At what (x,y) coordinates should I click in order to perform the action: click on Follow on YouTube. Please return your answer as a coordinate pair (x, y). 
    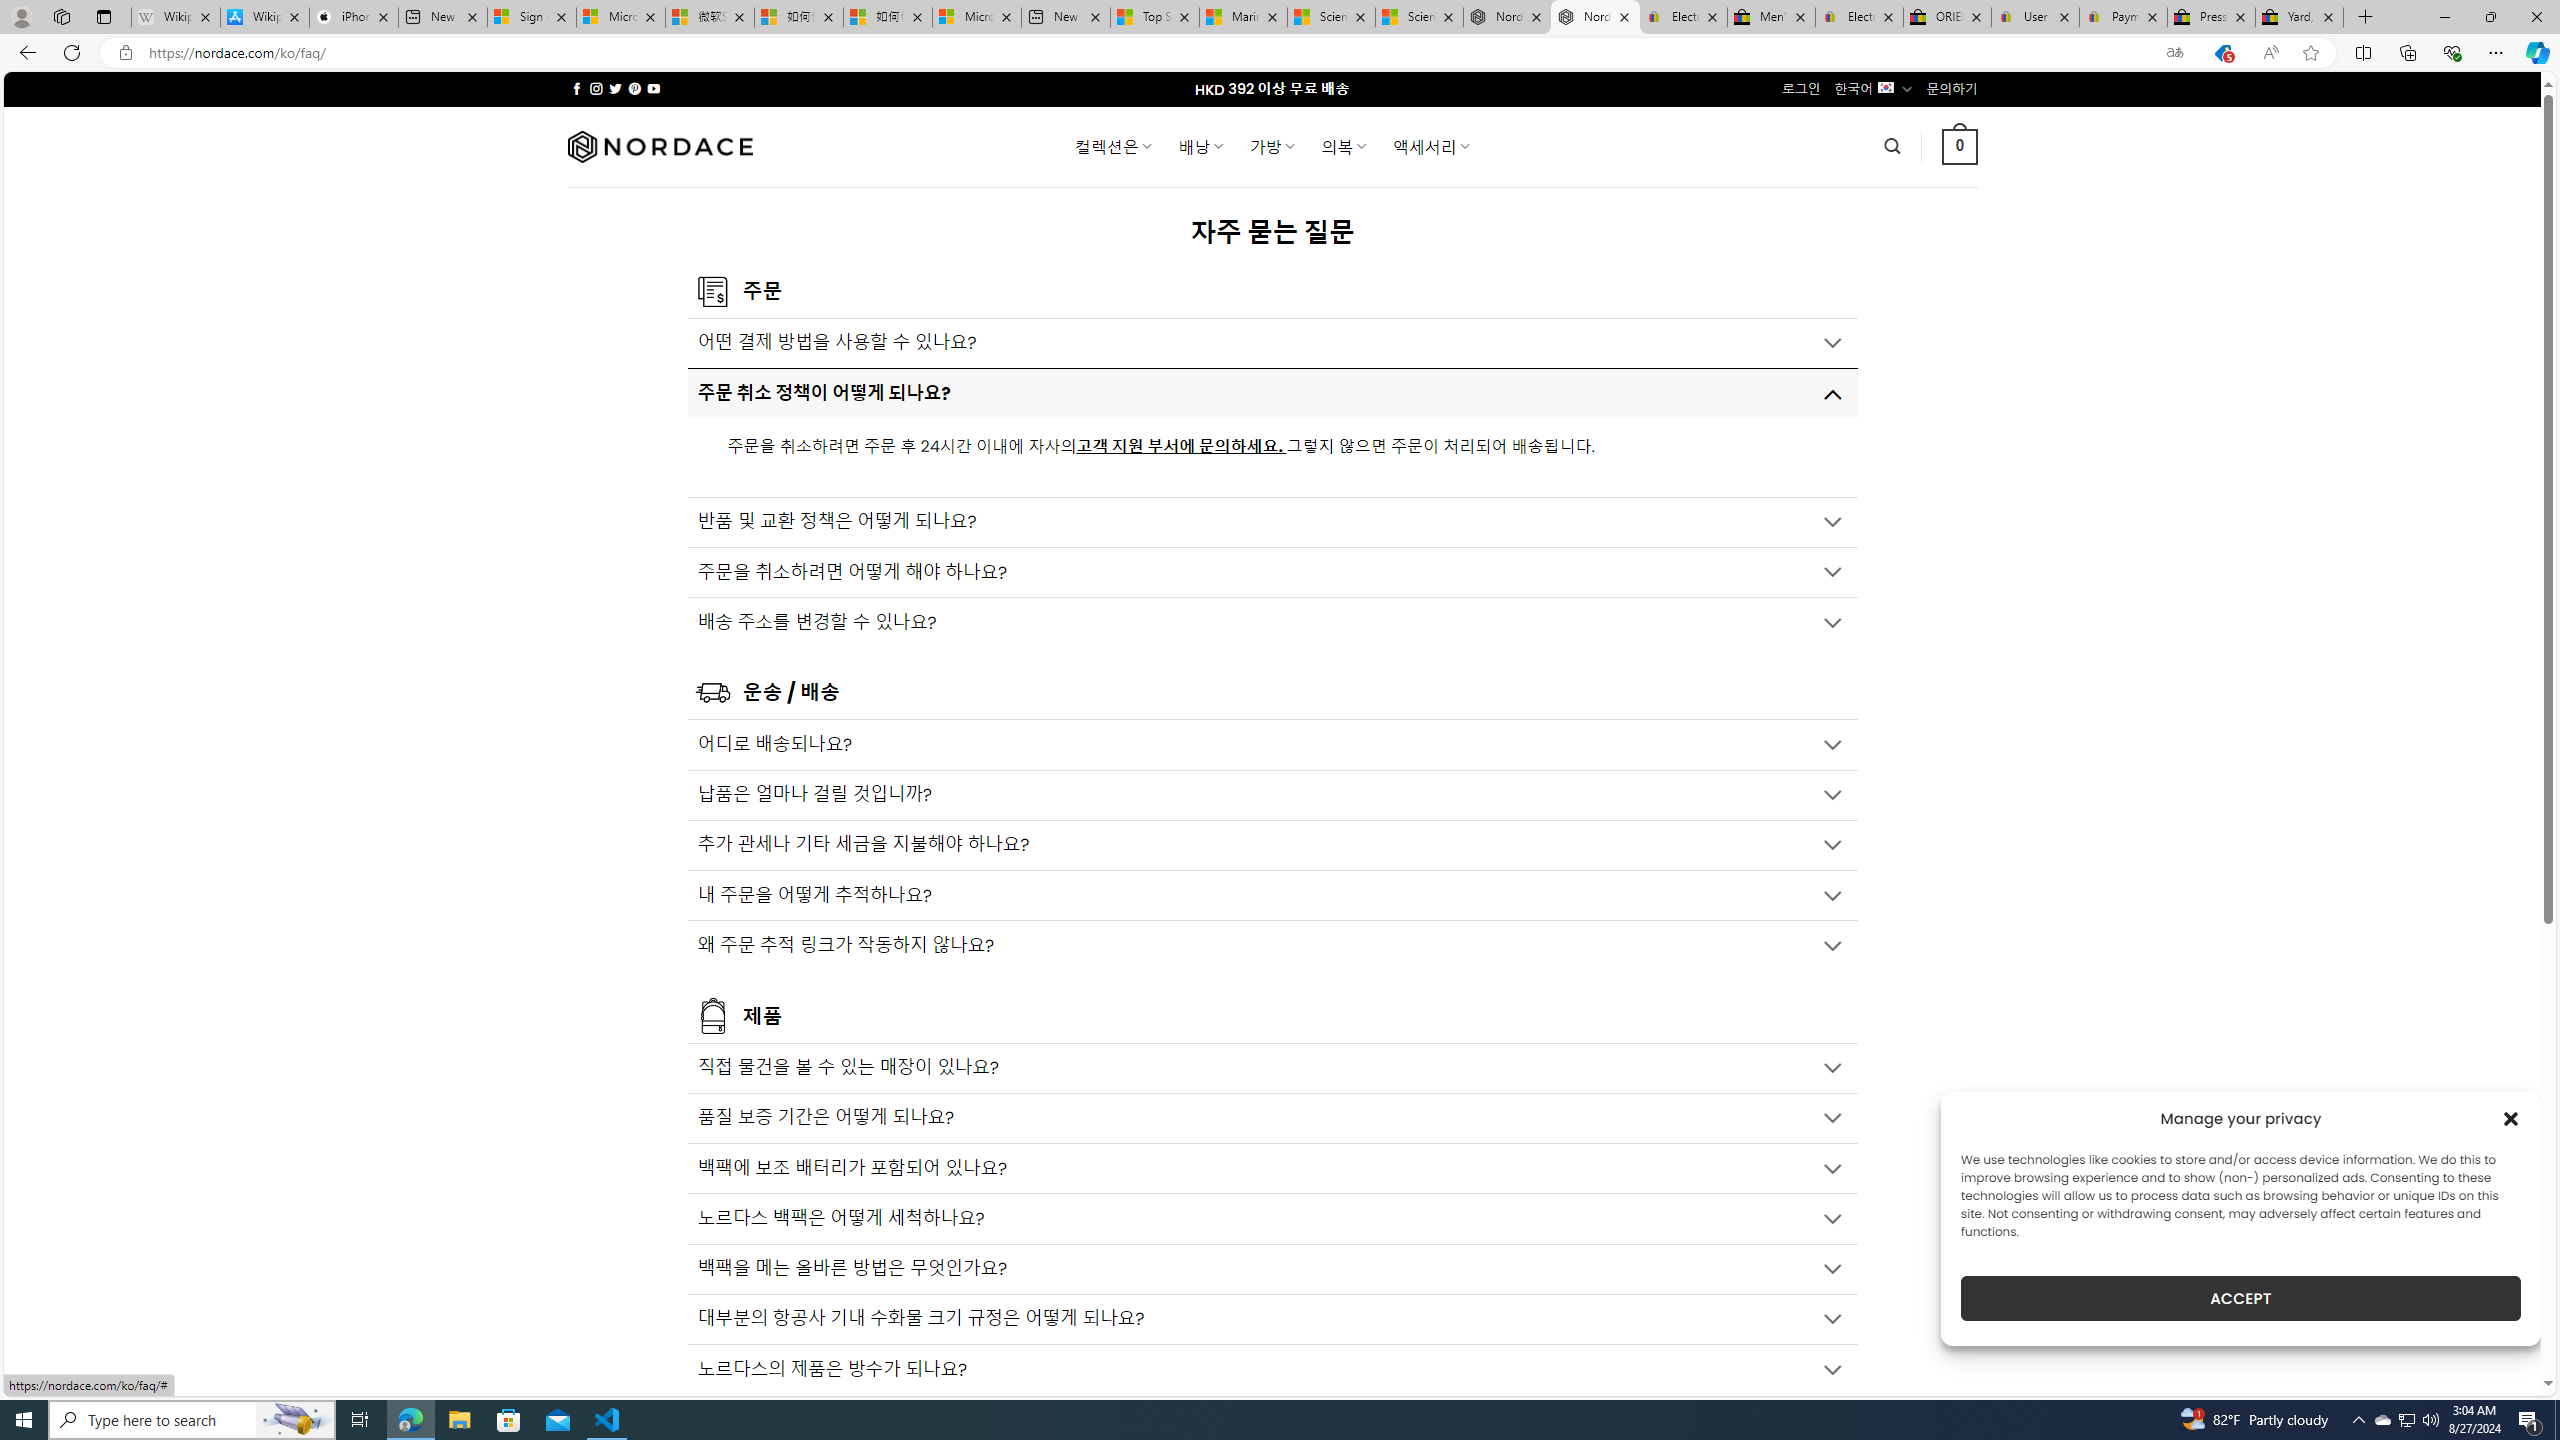
    Looking at the image, I should click on (654, 88).